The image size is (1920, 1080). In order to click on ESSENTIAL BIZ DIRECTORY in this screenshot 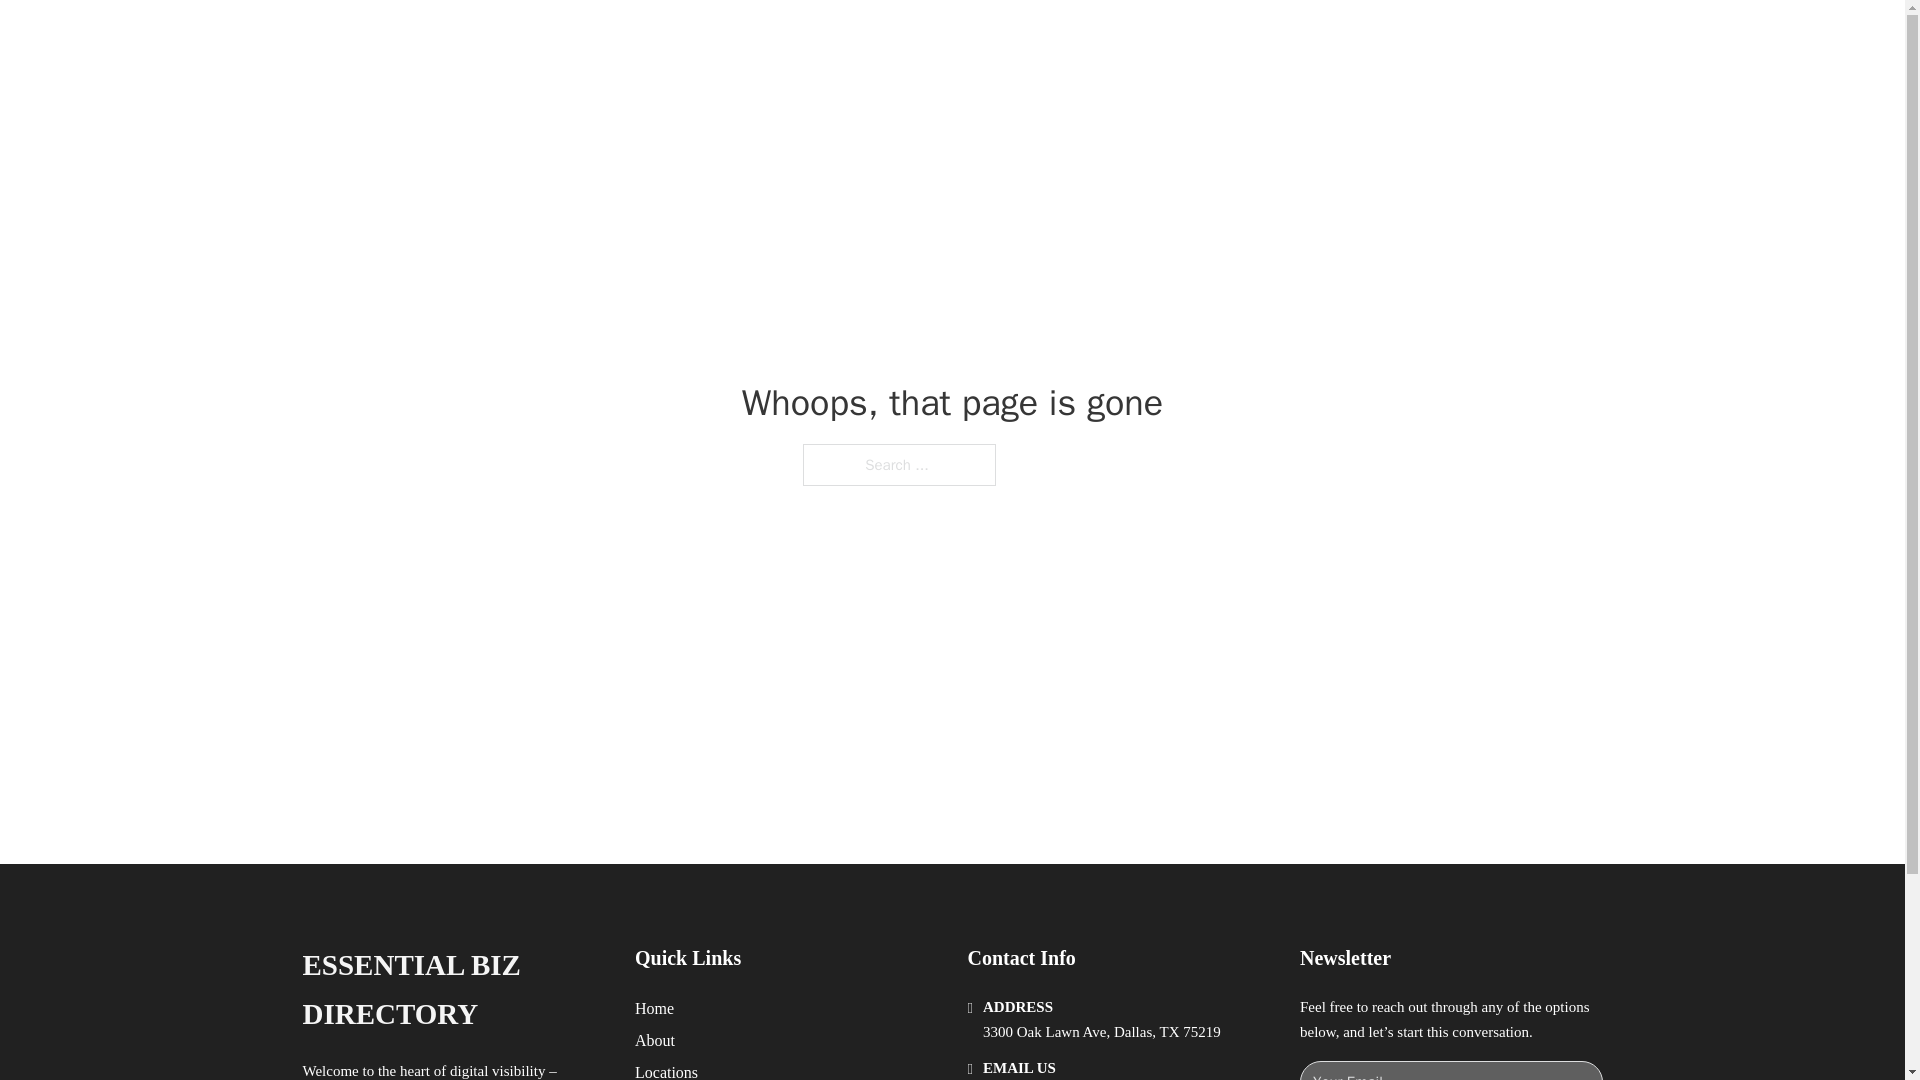, I will do `click(452, 990)`.